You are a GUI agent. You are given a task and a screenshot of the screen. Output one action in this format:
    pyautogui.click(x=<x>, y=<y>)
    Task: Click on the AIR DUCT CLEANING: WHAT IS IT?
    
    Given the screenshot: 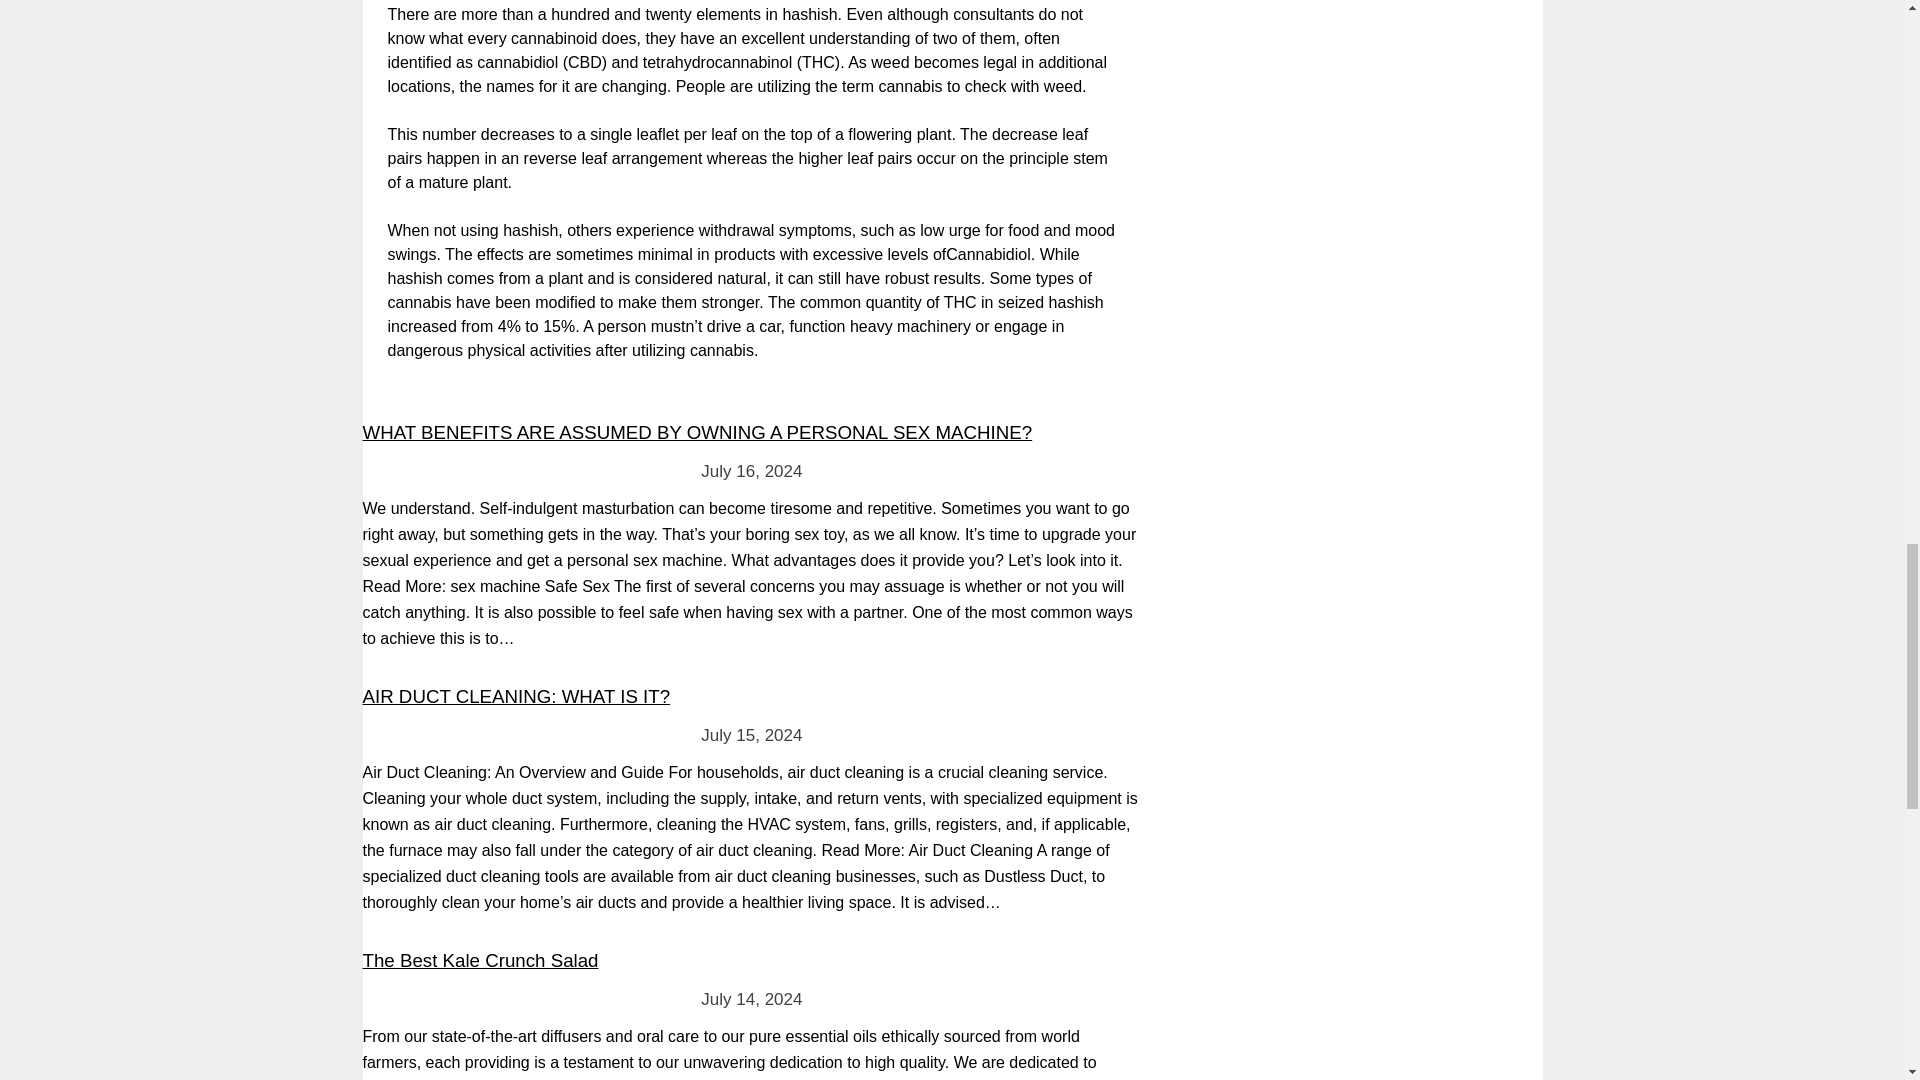 What is the action you would take?
    pyautogui.click(x=516, y=696)
    